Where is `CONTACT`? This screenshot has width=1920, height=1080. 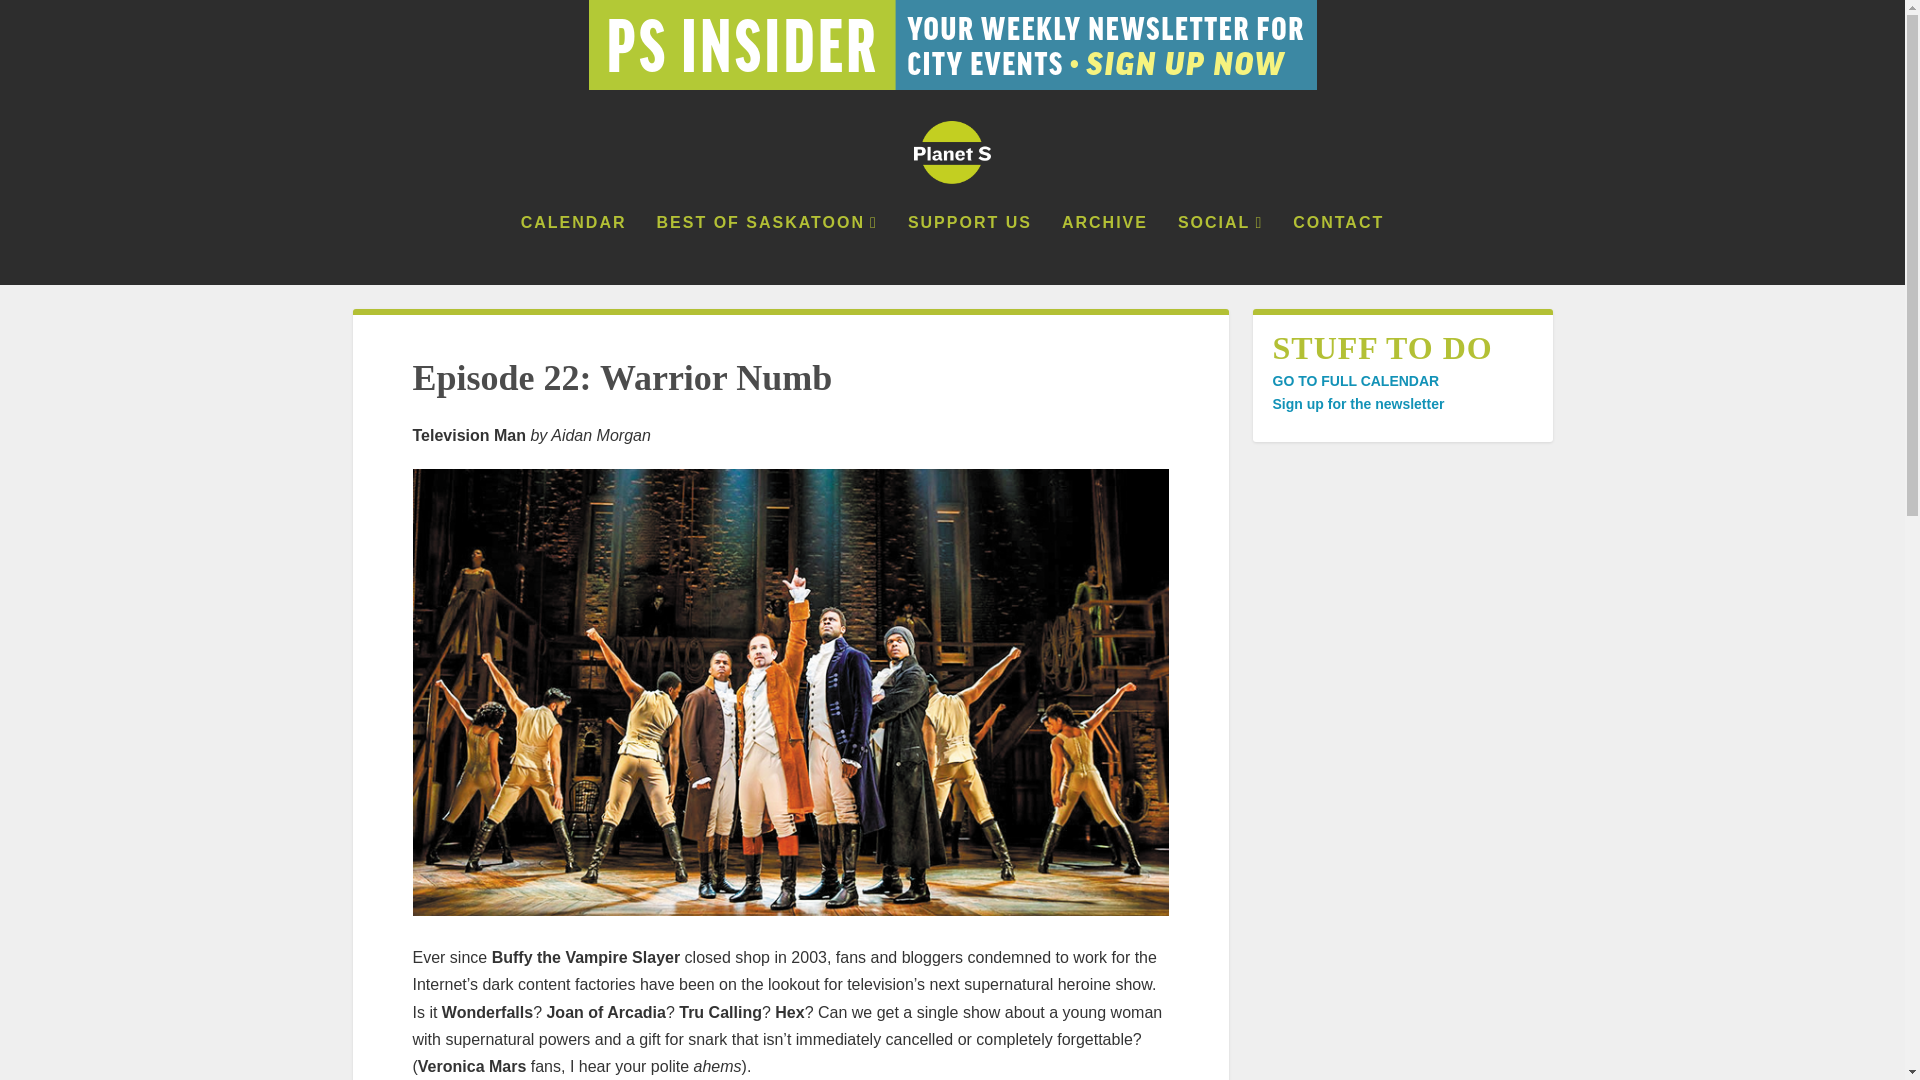 CONTACT is located at coordinates (1338, 250).